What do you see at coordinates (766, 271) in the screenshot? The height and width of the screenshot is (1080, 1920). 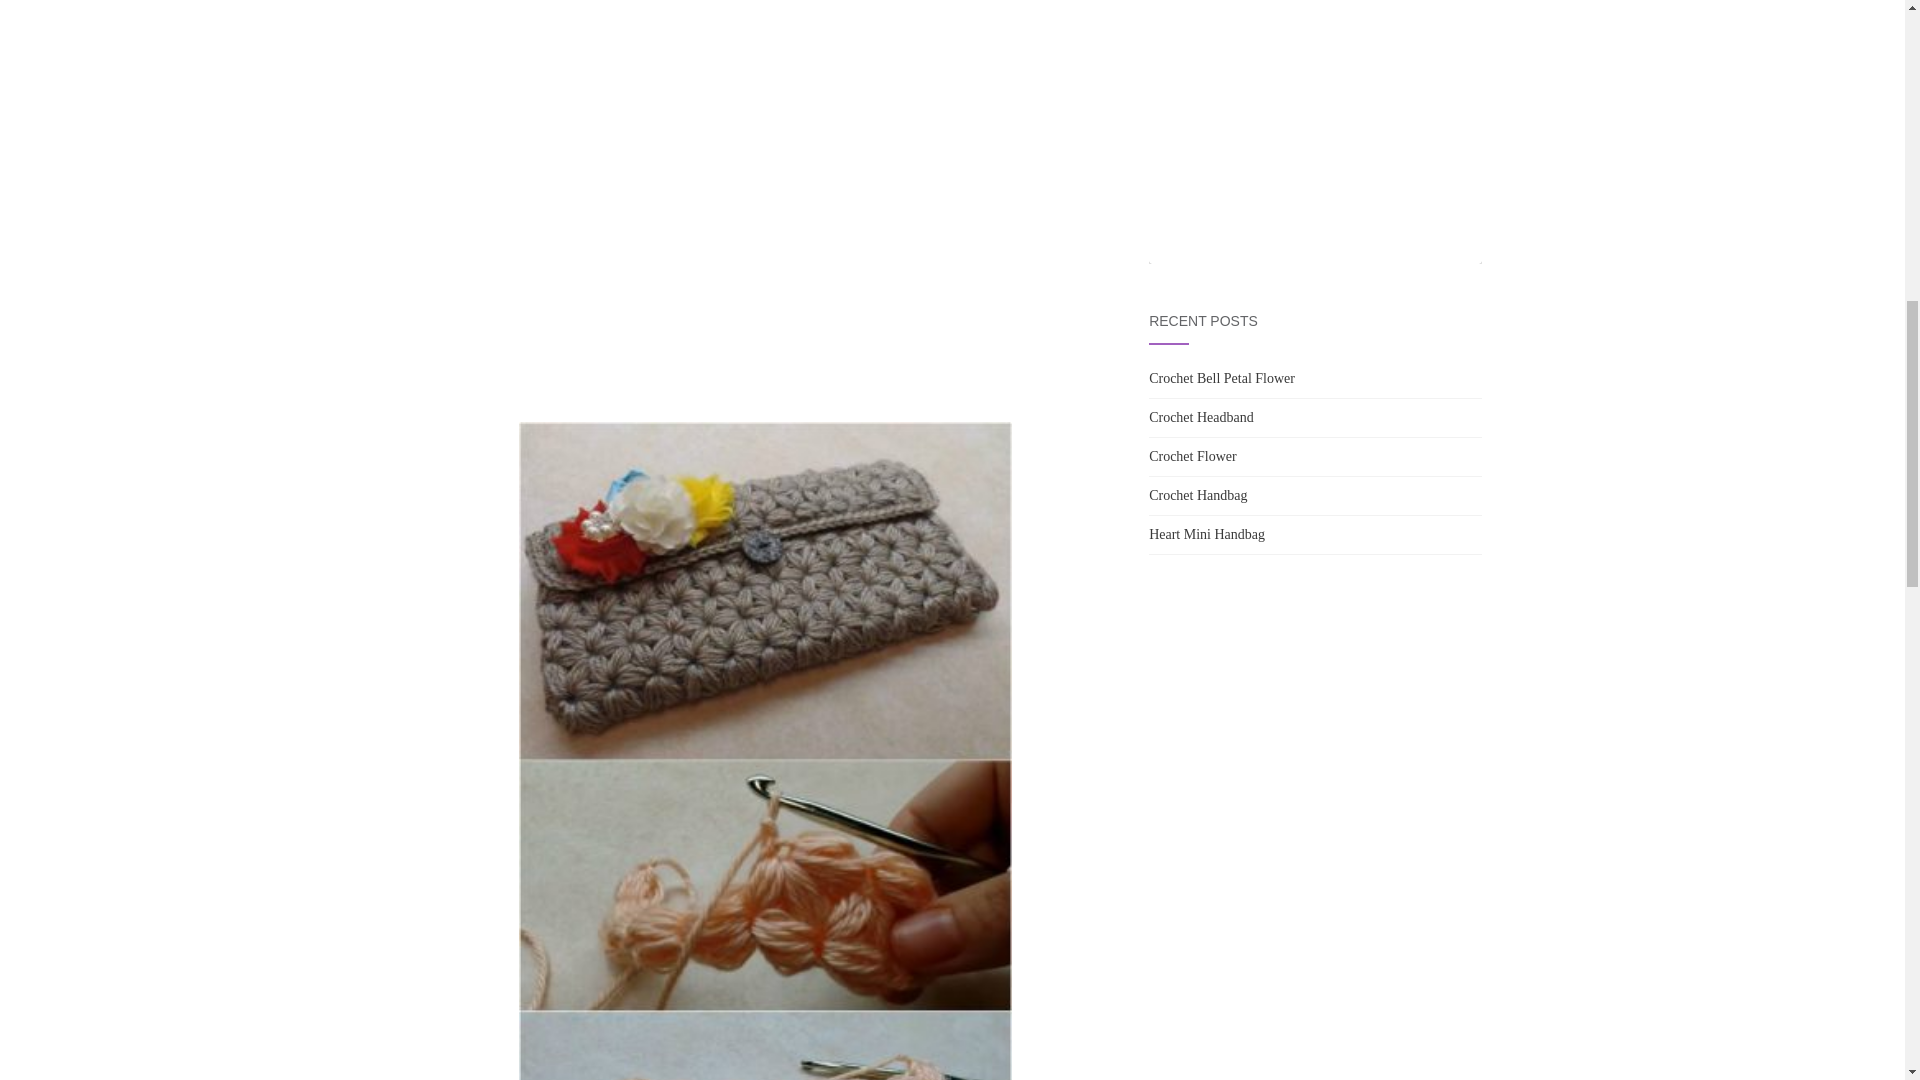 I see `Advertisement` at bounding box center [766, 271].